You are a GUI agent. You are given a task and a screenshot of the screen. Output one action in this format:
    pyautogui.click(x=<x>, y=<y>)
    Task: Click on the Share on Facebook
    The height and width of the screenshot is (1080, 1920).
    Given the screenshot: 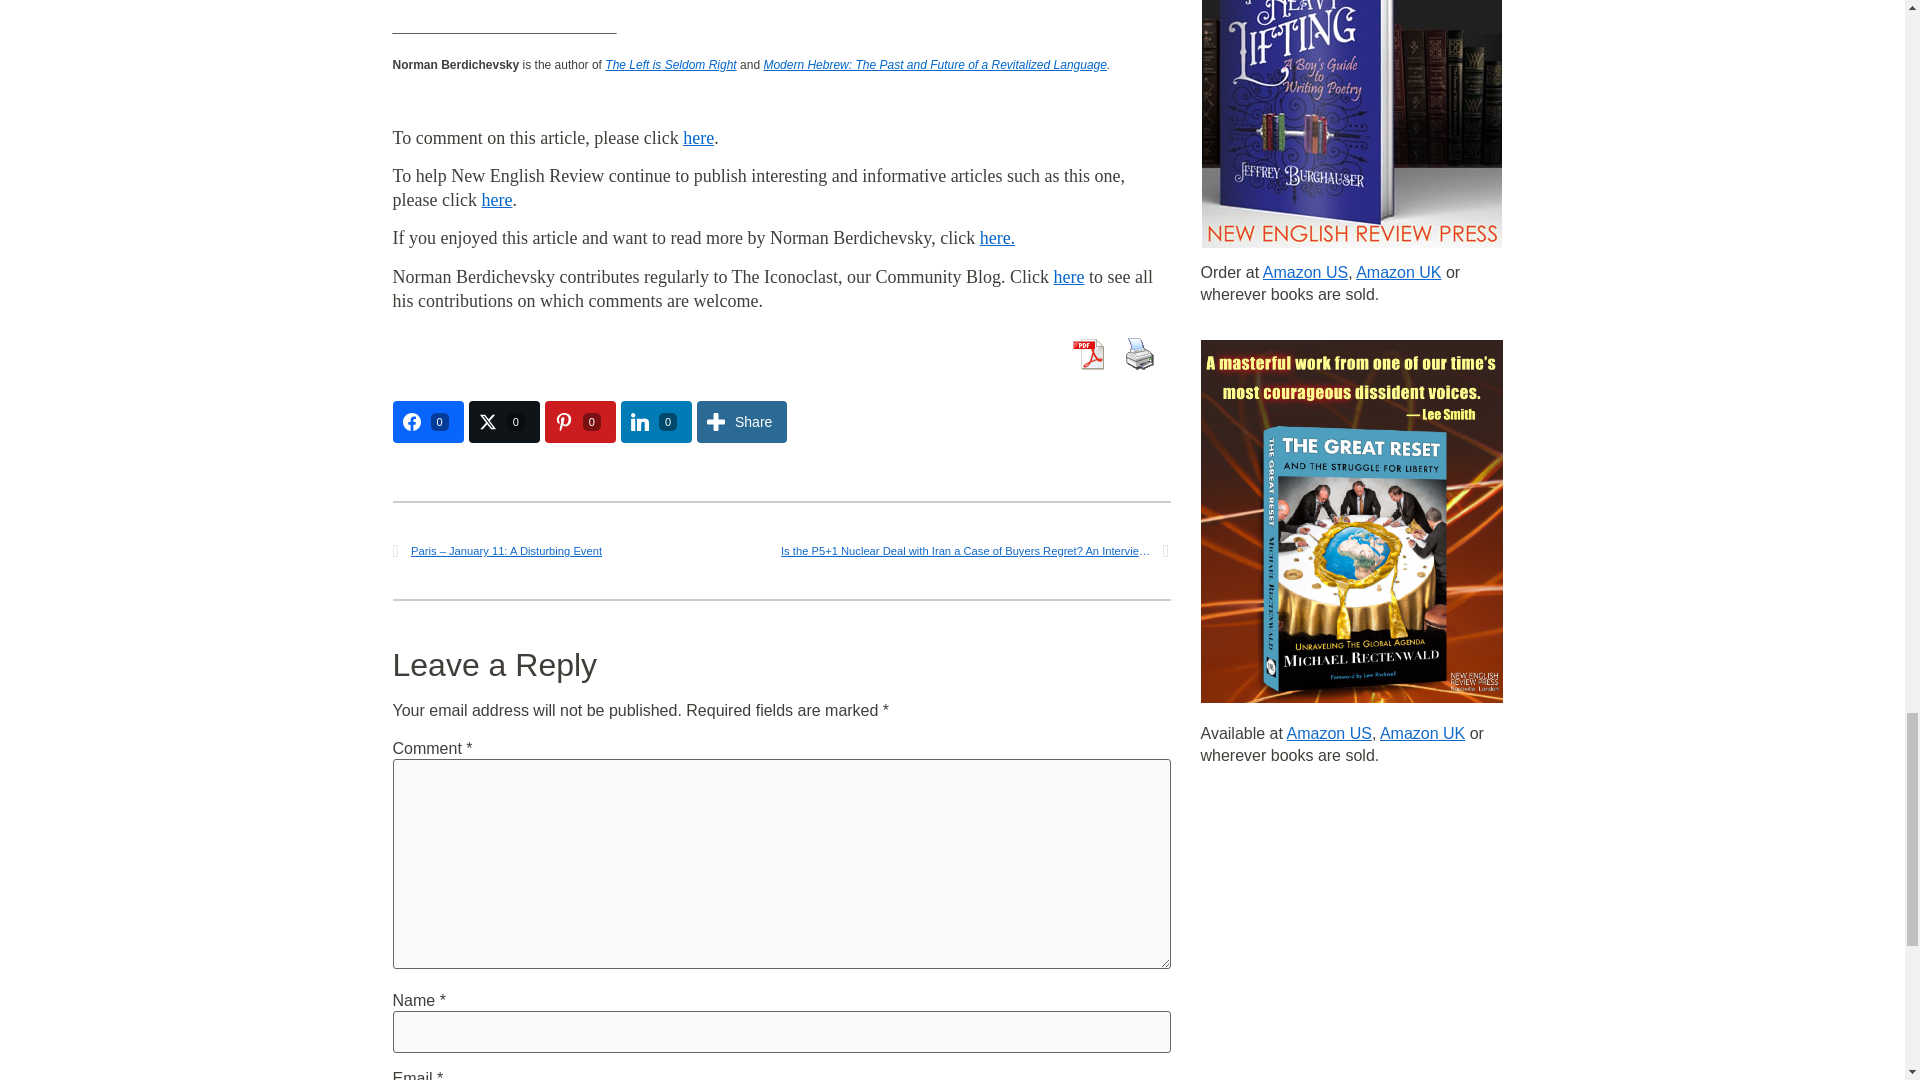 What is the action you would take?
    pyautogui.click(x=426, y=421)
    